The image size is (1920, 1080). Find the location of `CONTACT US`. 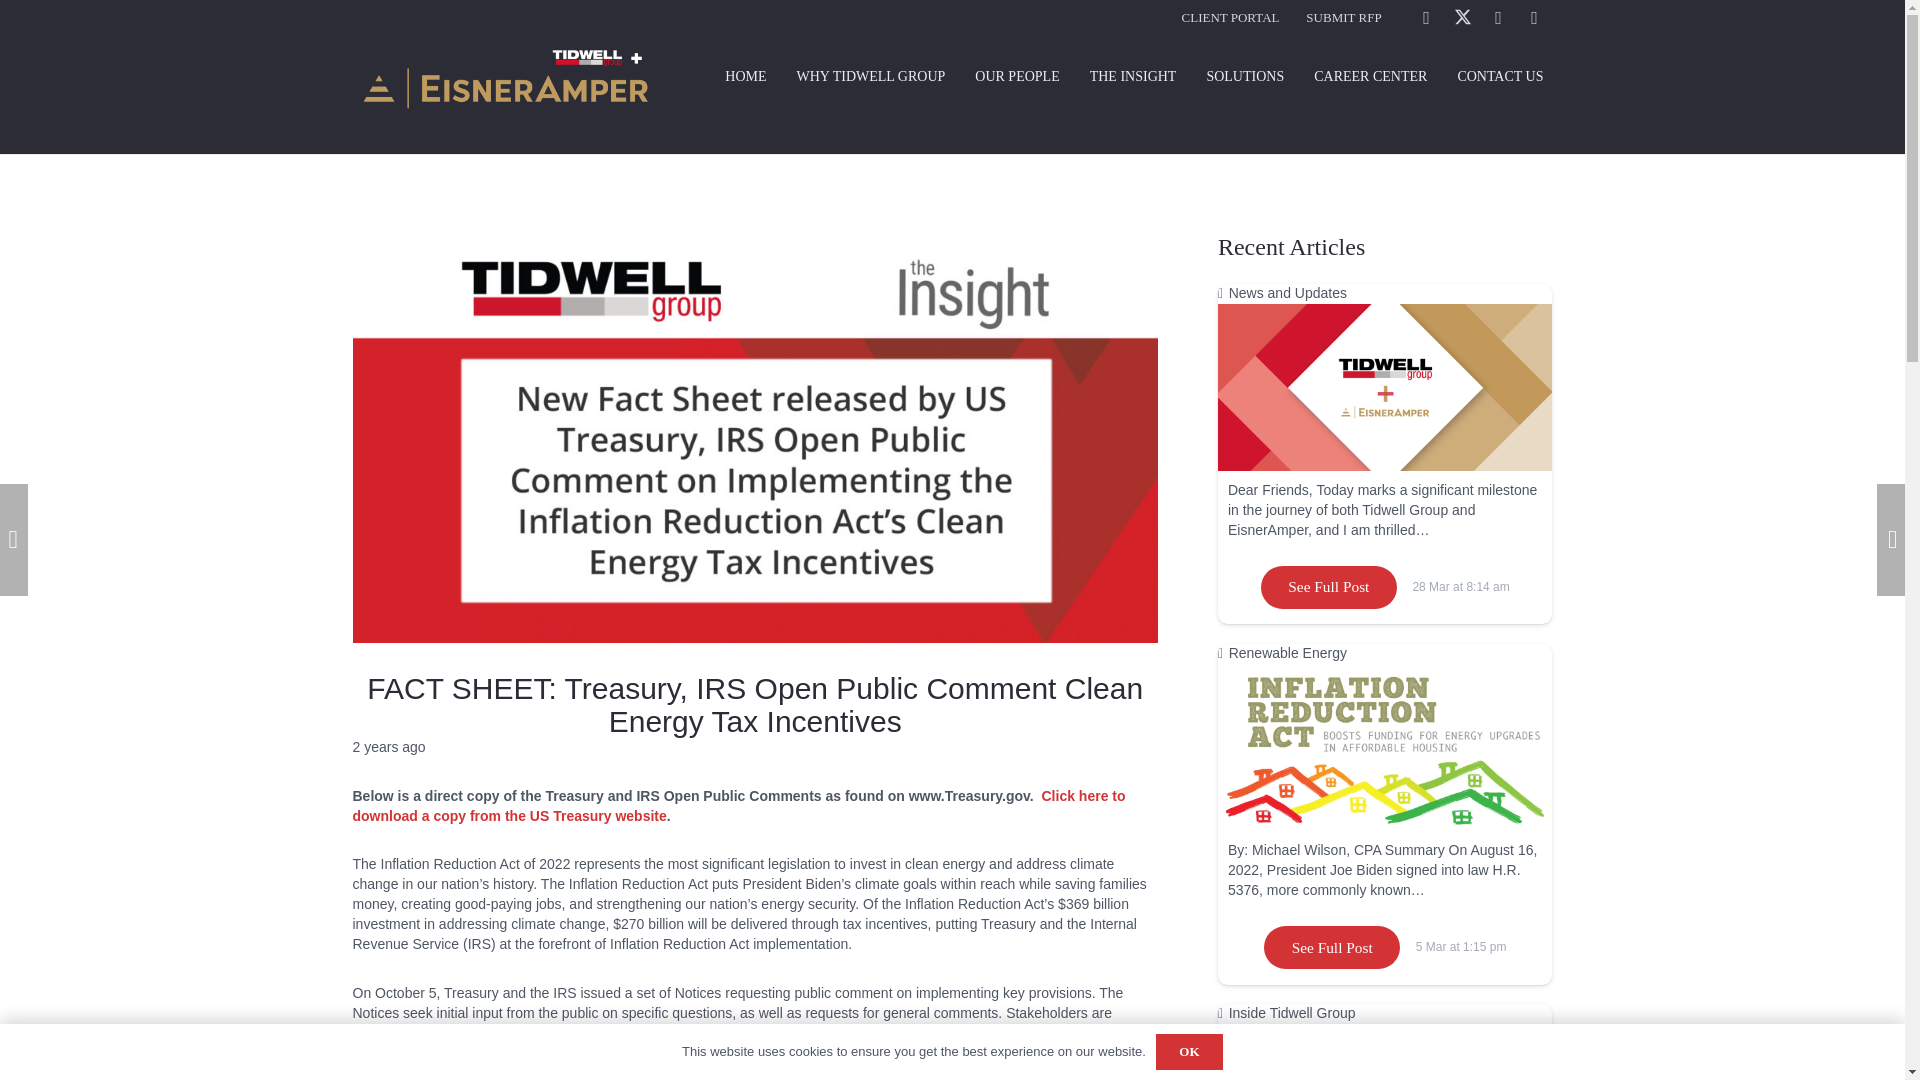

CONTACT US is located at coordinates (1499, 76).